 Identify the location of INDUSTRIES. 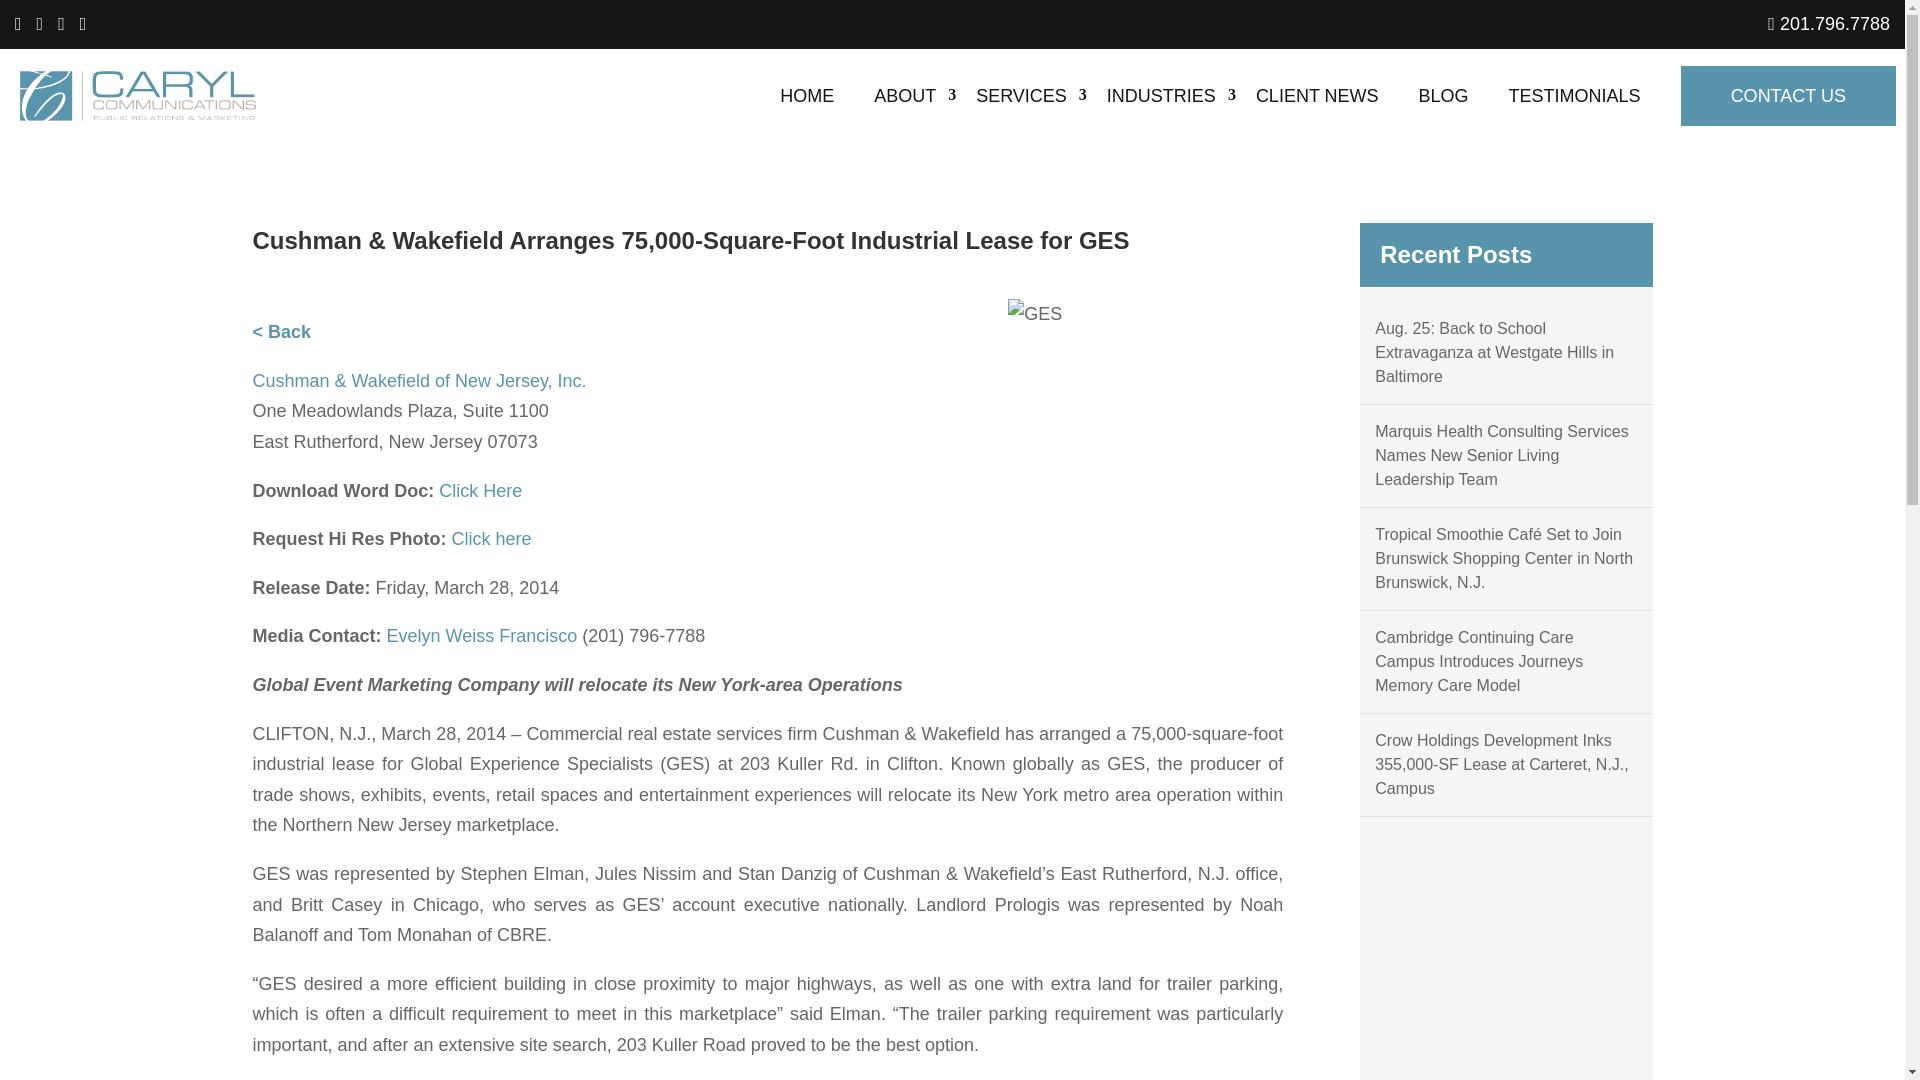
(1161, 95).